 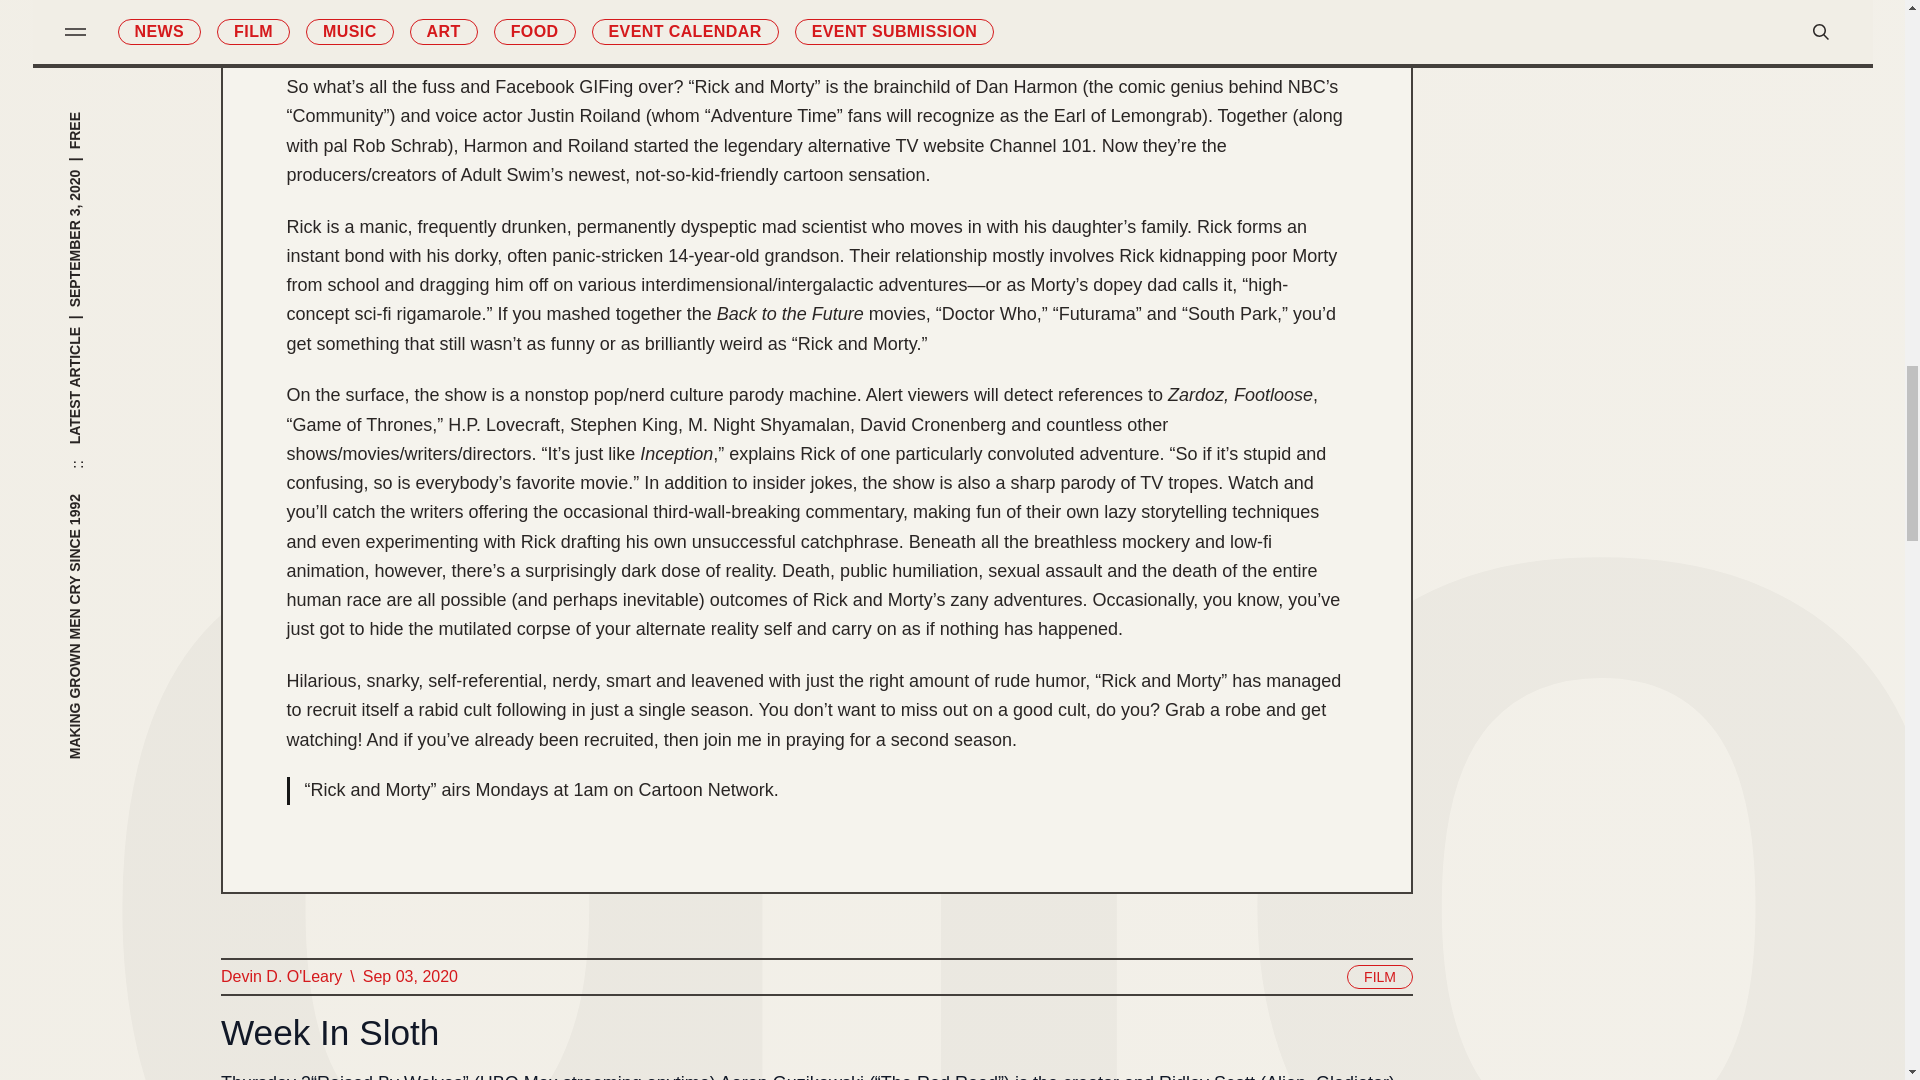 What do you see at coordinates (280, 977) in the screenshot?
I see `Devin D. O'Leary` at bounding box center [280, 977].